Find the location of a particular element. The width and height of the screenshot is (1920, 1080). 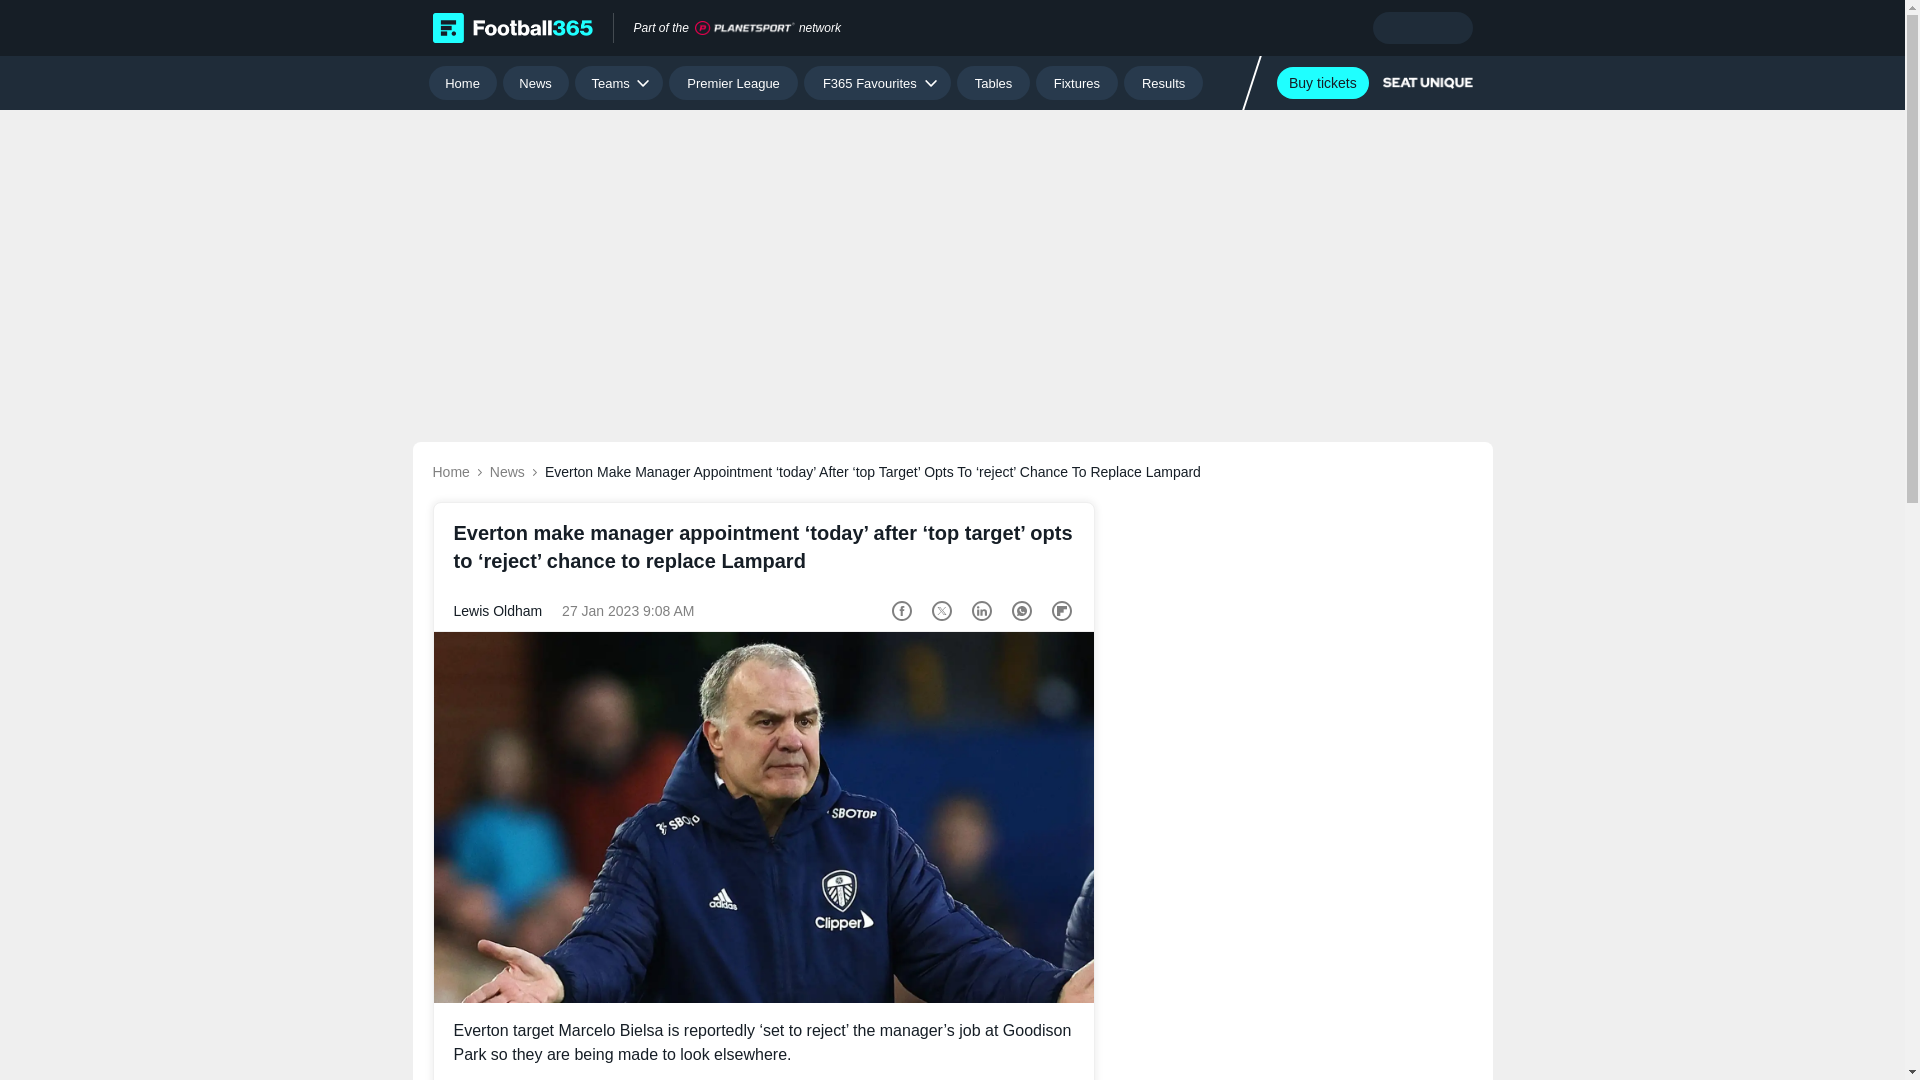

Teams is located at coordinates (618, 82).